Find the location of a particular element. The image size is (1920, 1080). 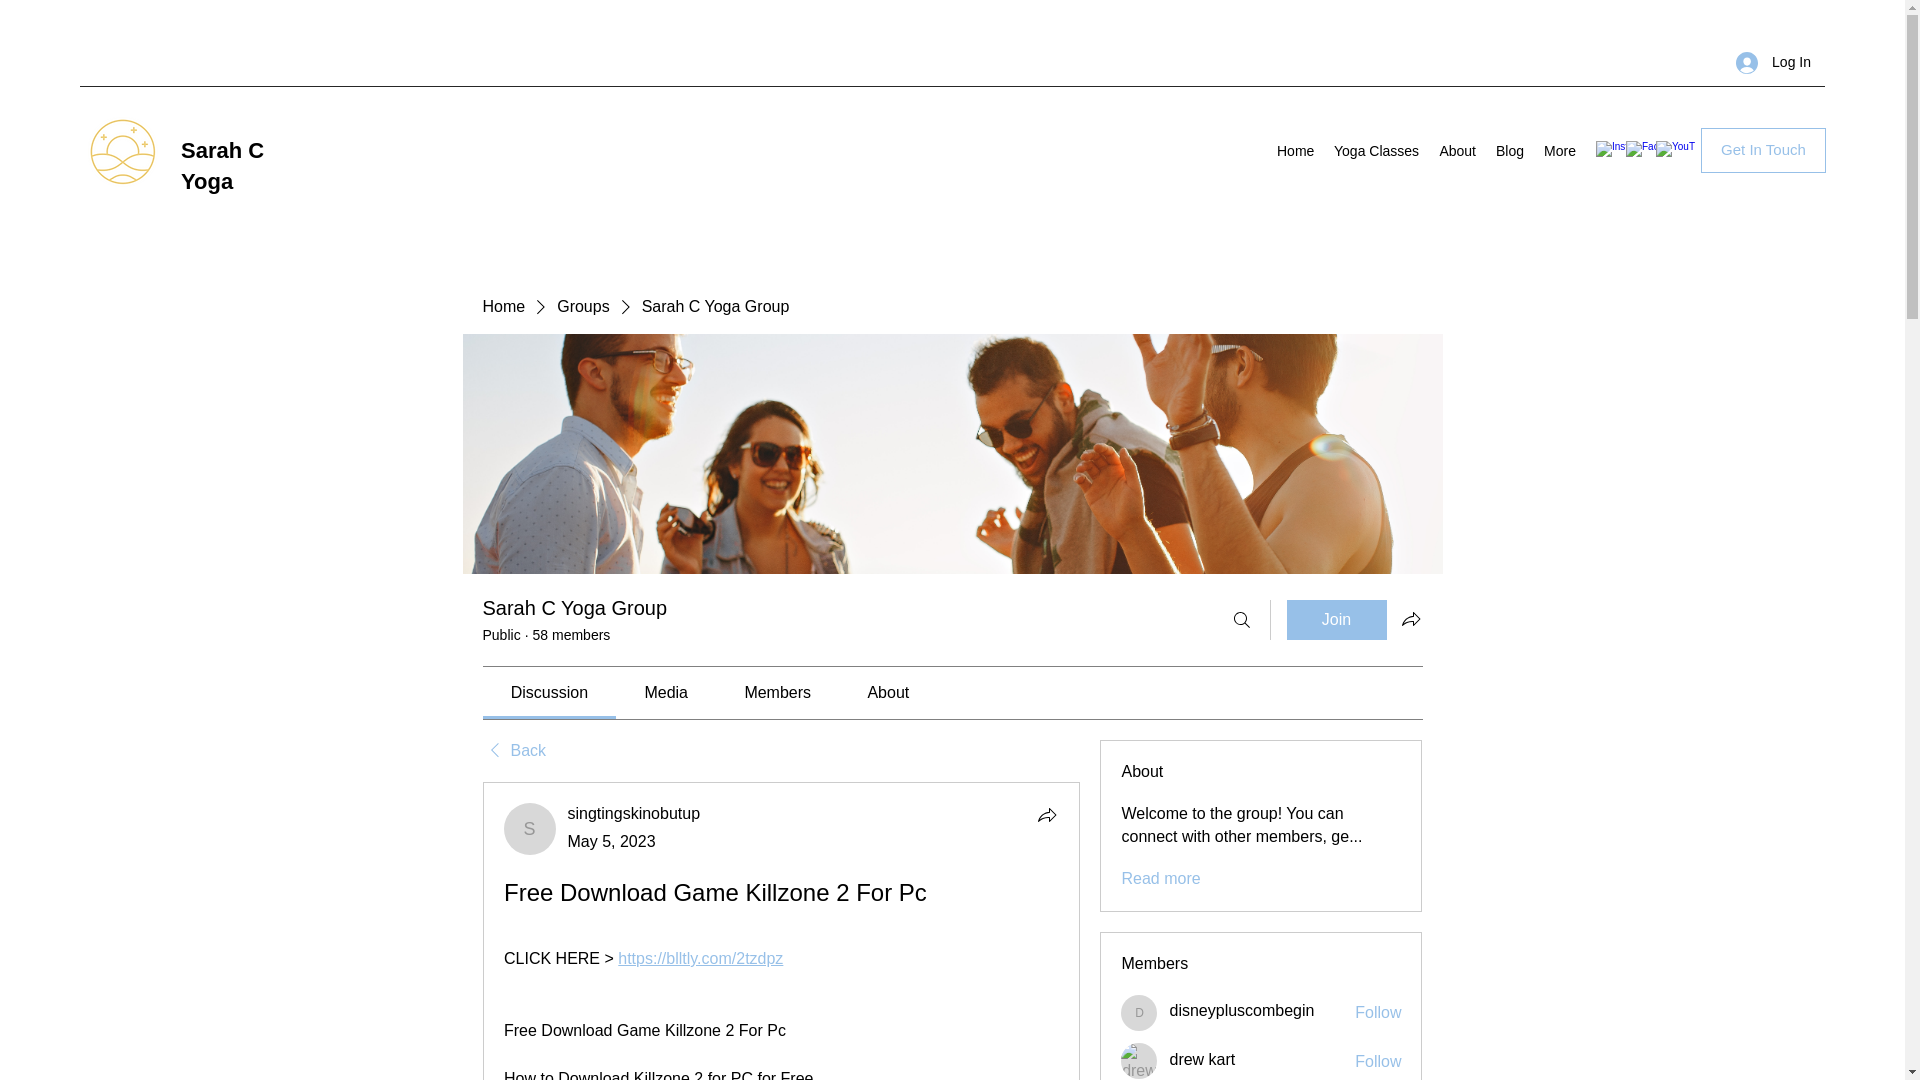

disneypluscombegin is located at coordinates (1139, 1012).